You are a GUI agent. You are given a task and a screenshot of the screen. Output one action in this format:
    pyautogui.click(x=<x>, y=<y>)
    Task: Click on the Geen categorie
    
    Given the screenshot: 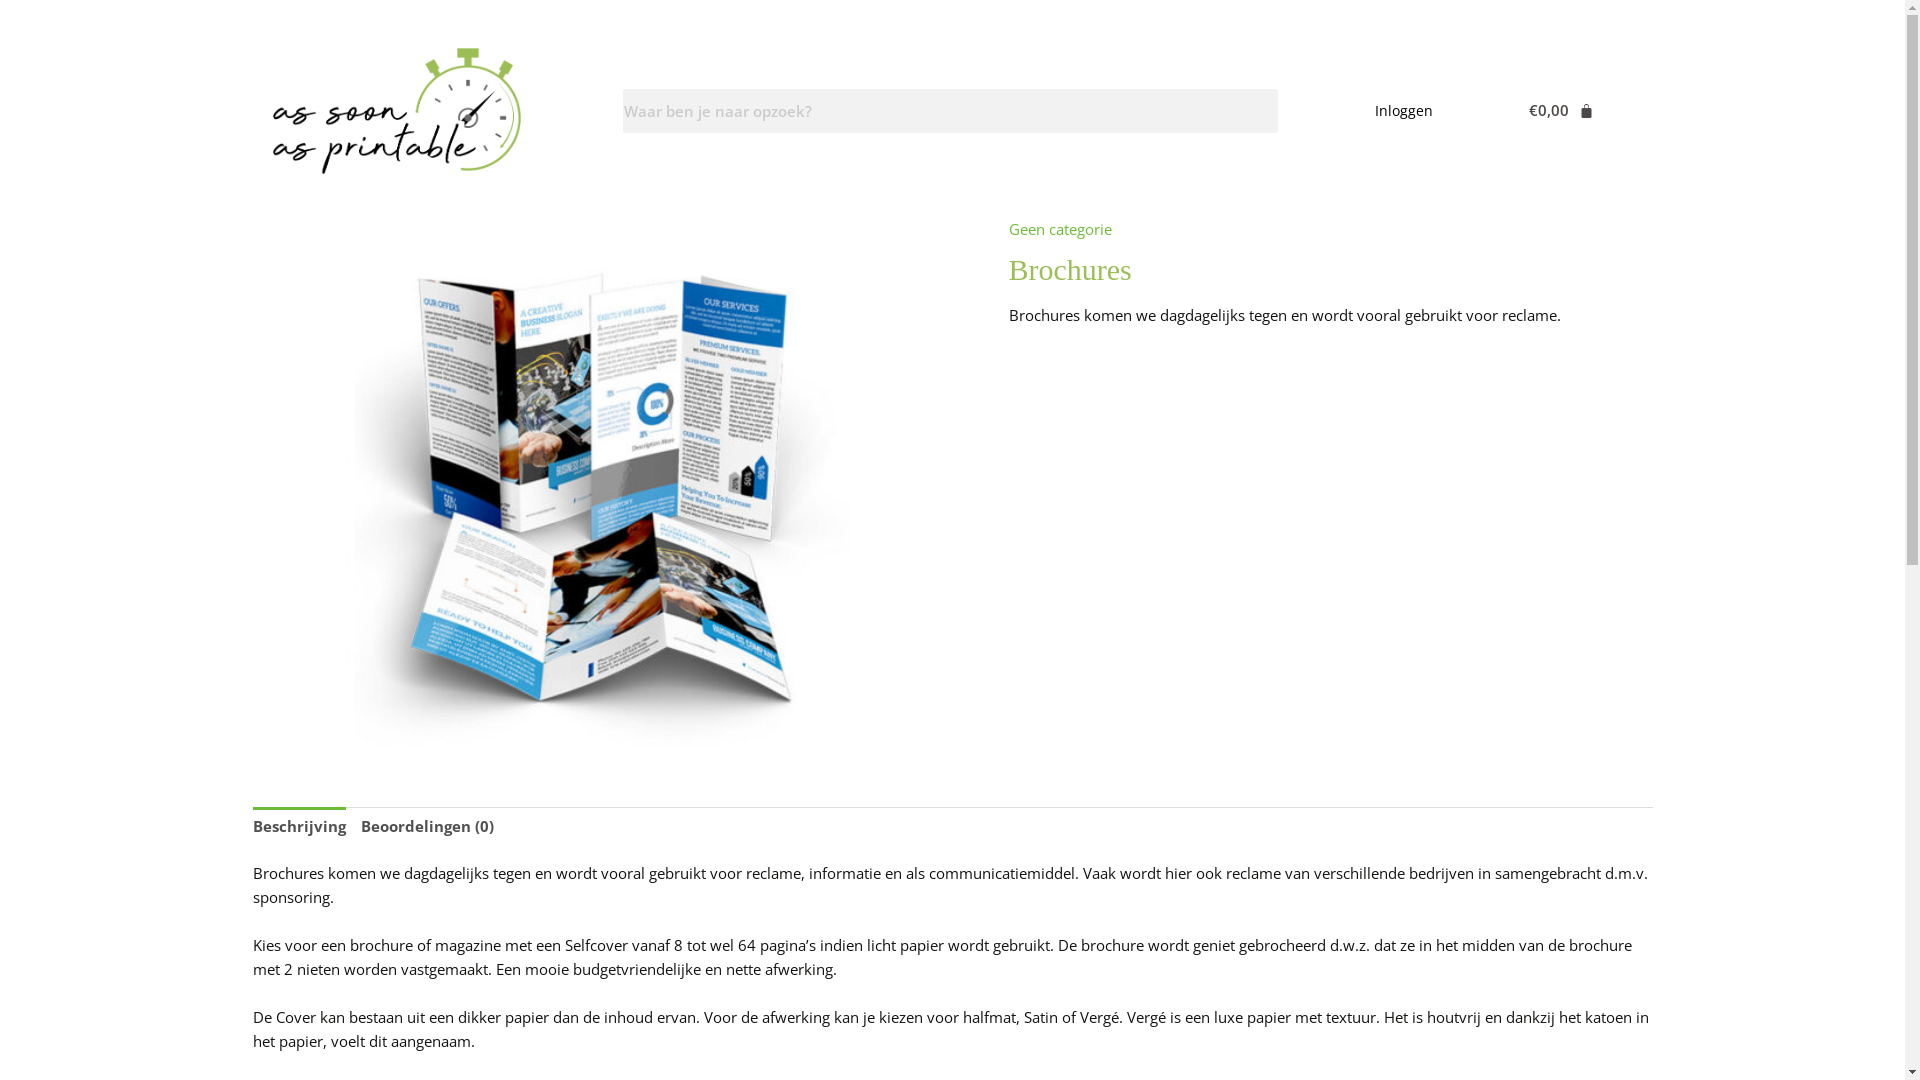 What is the action you would take?
    pyautogui.click(x=1060, y=229)
    